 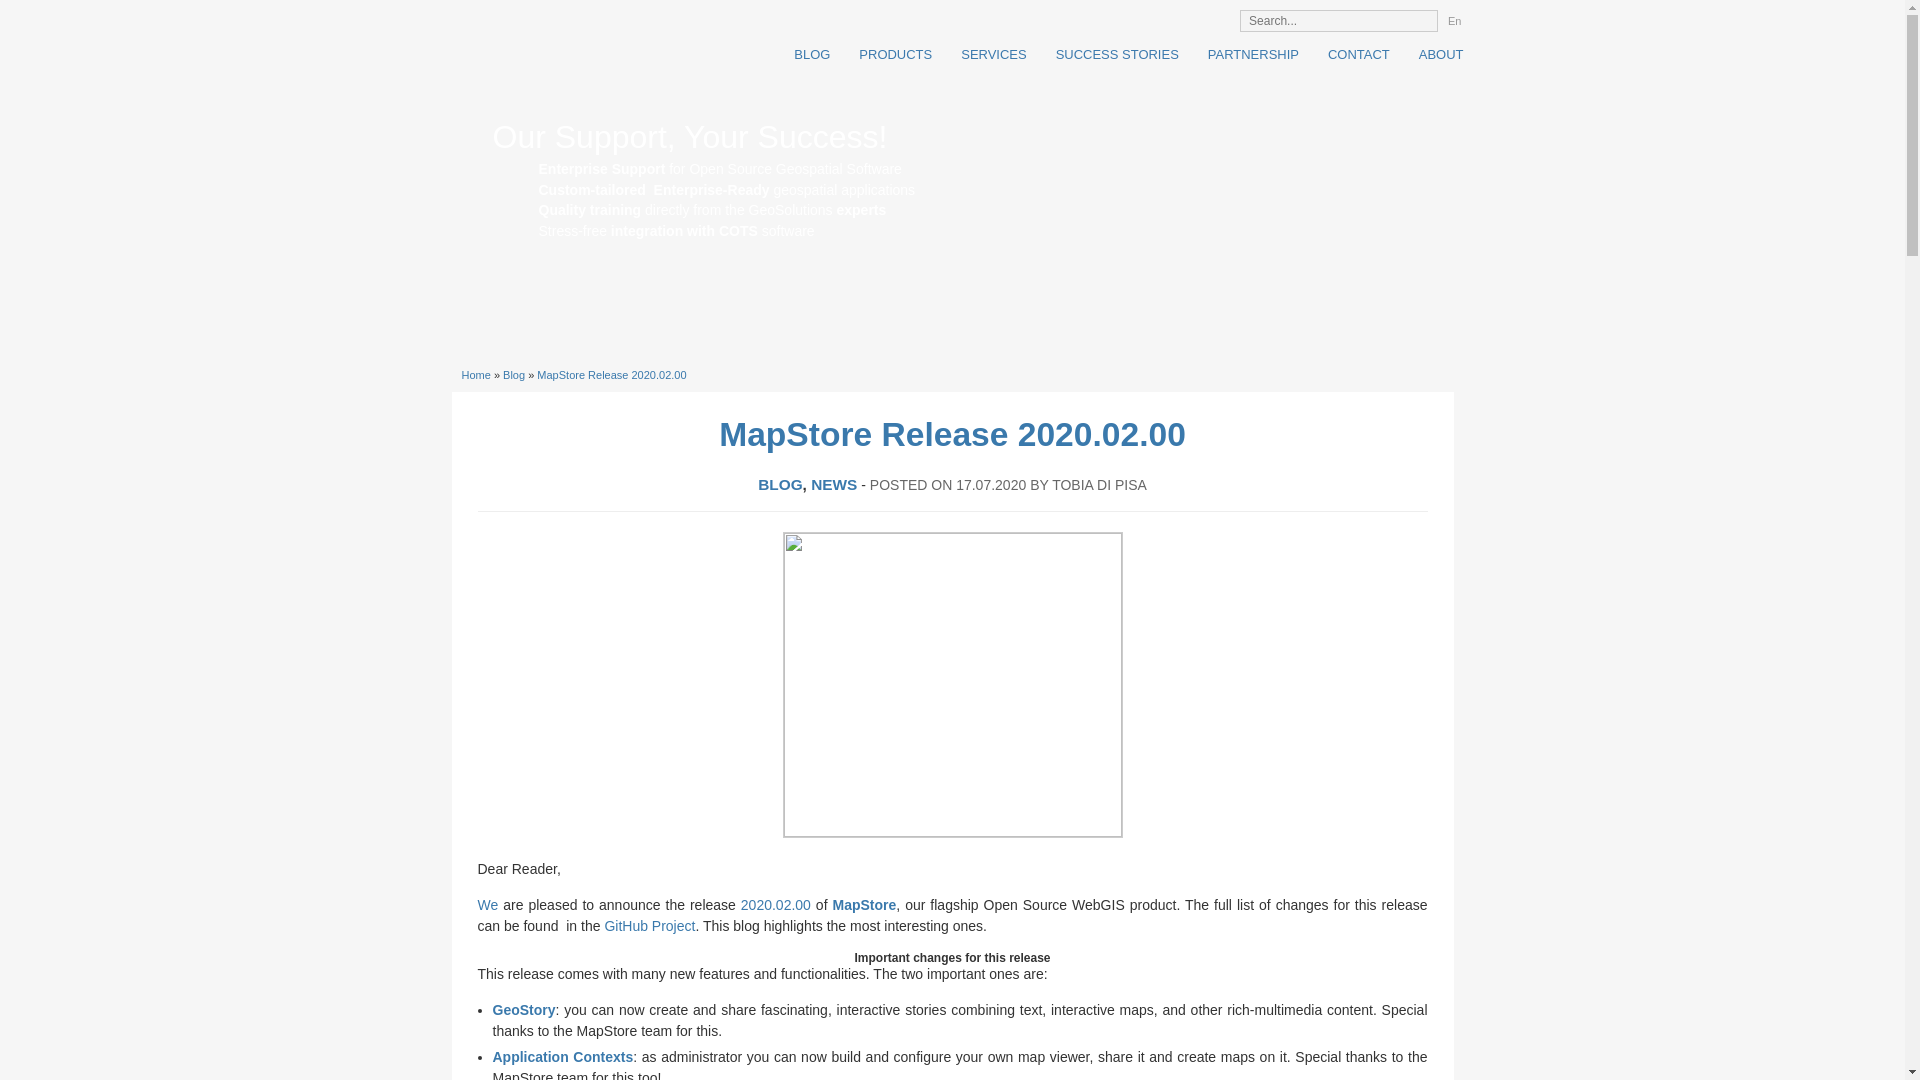 What do you see at coordinates (611, 375) in the screenshot?
I see `MapStore Release 2020.02.00` at bounding box center [611, 375].